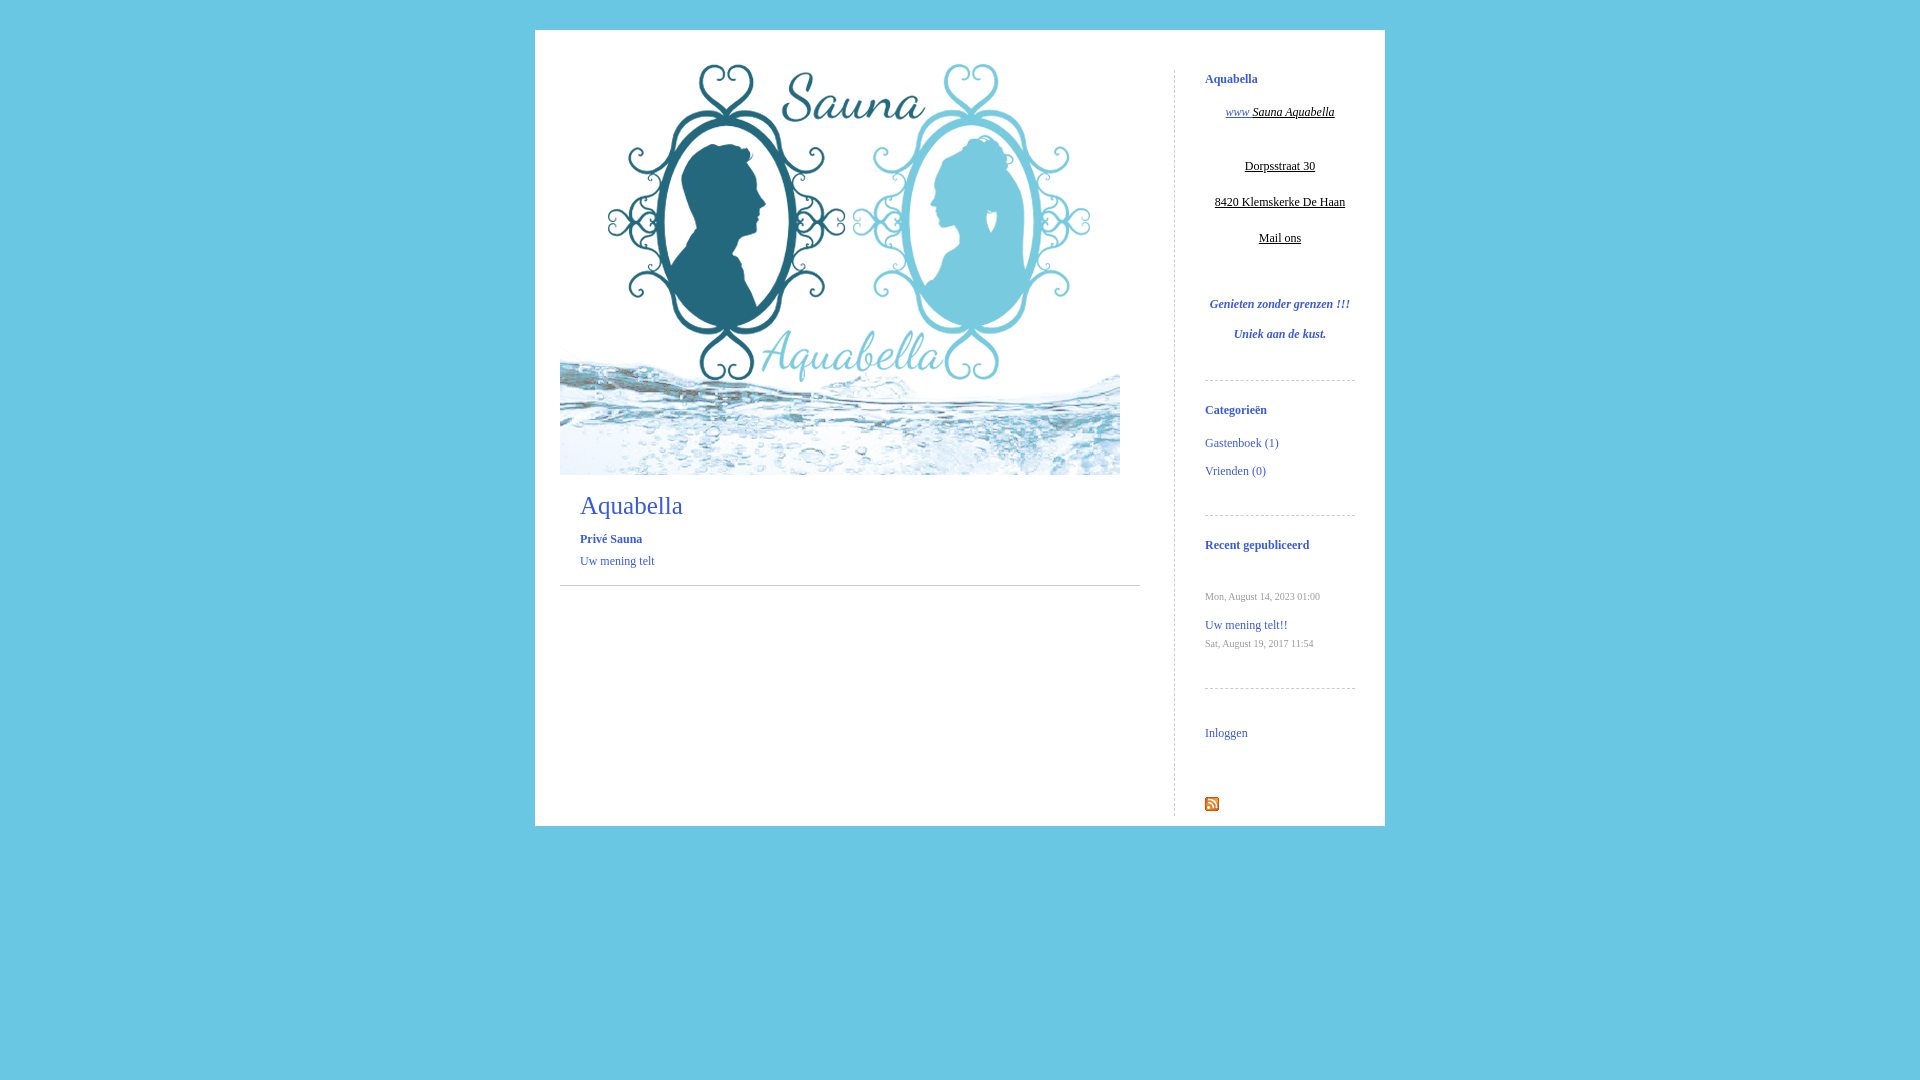  What do you see at coordinates (1280, 238) in the screenshot?
I see `Mail ons` at bounding box center [1280, 238].